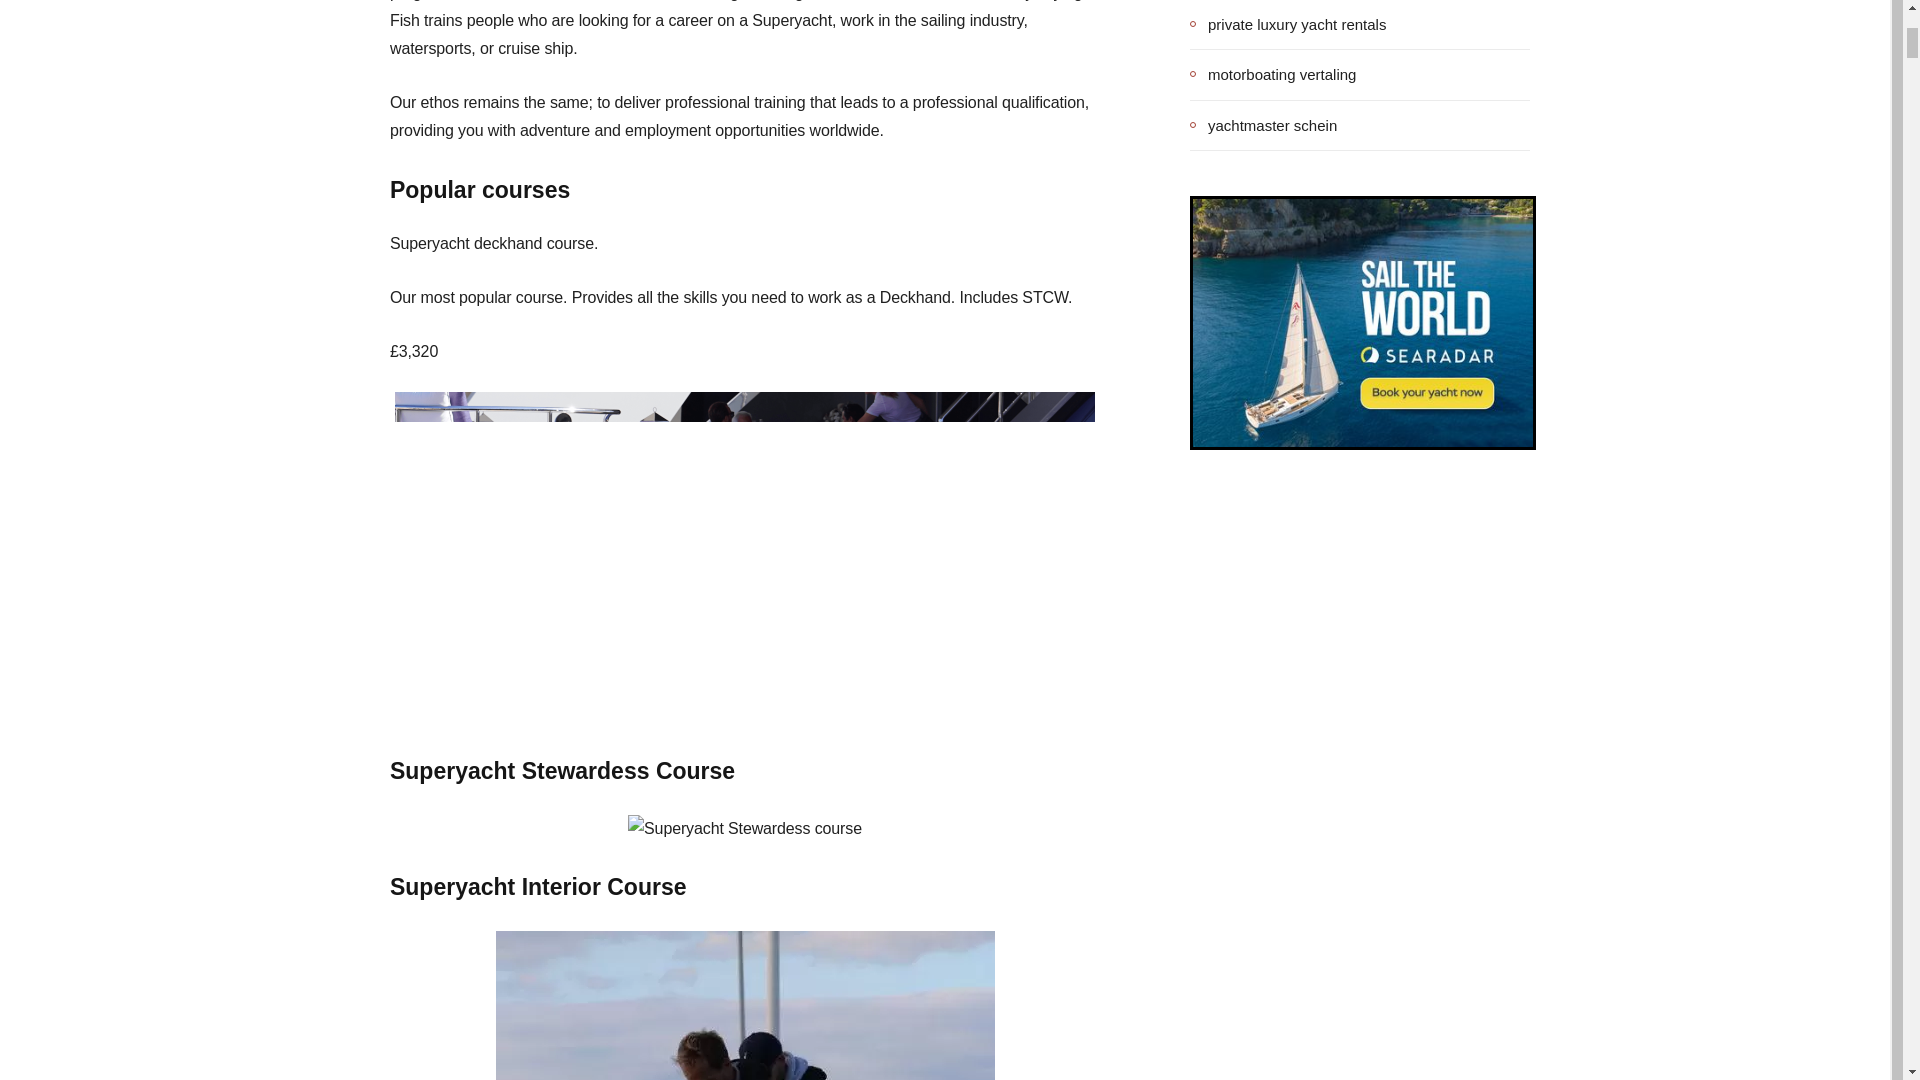 This screenshot has height=1080, width=1920. Describe the element at coordinates (744, 554) in the screenshot. I see `become a yachtie uk` at that location.